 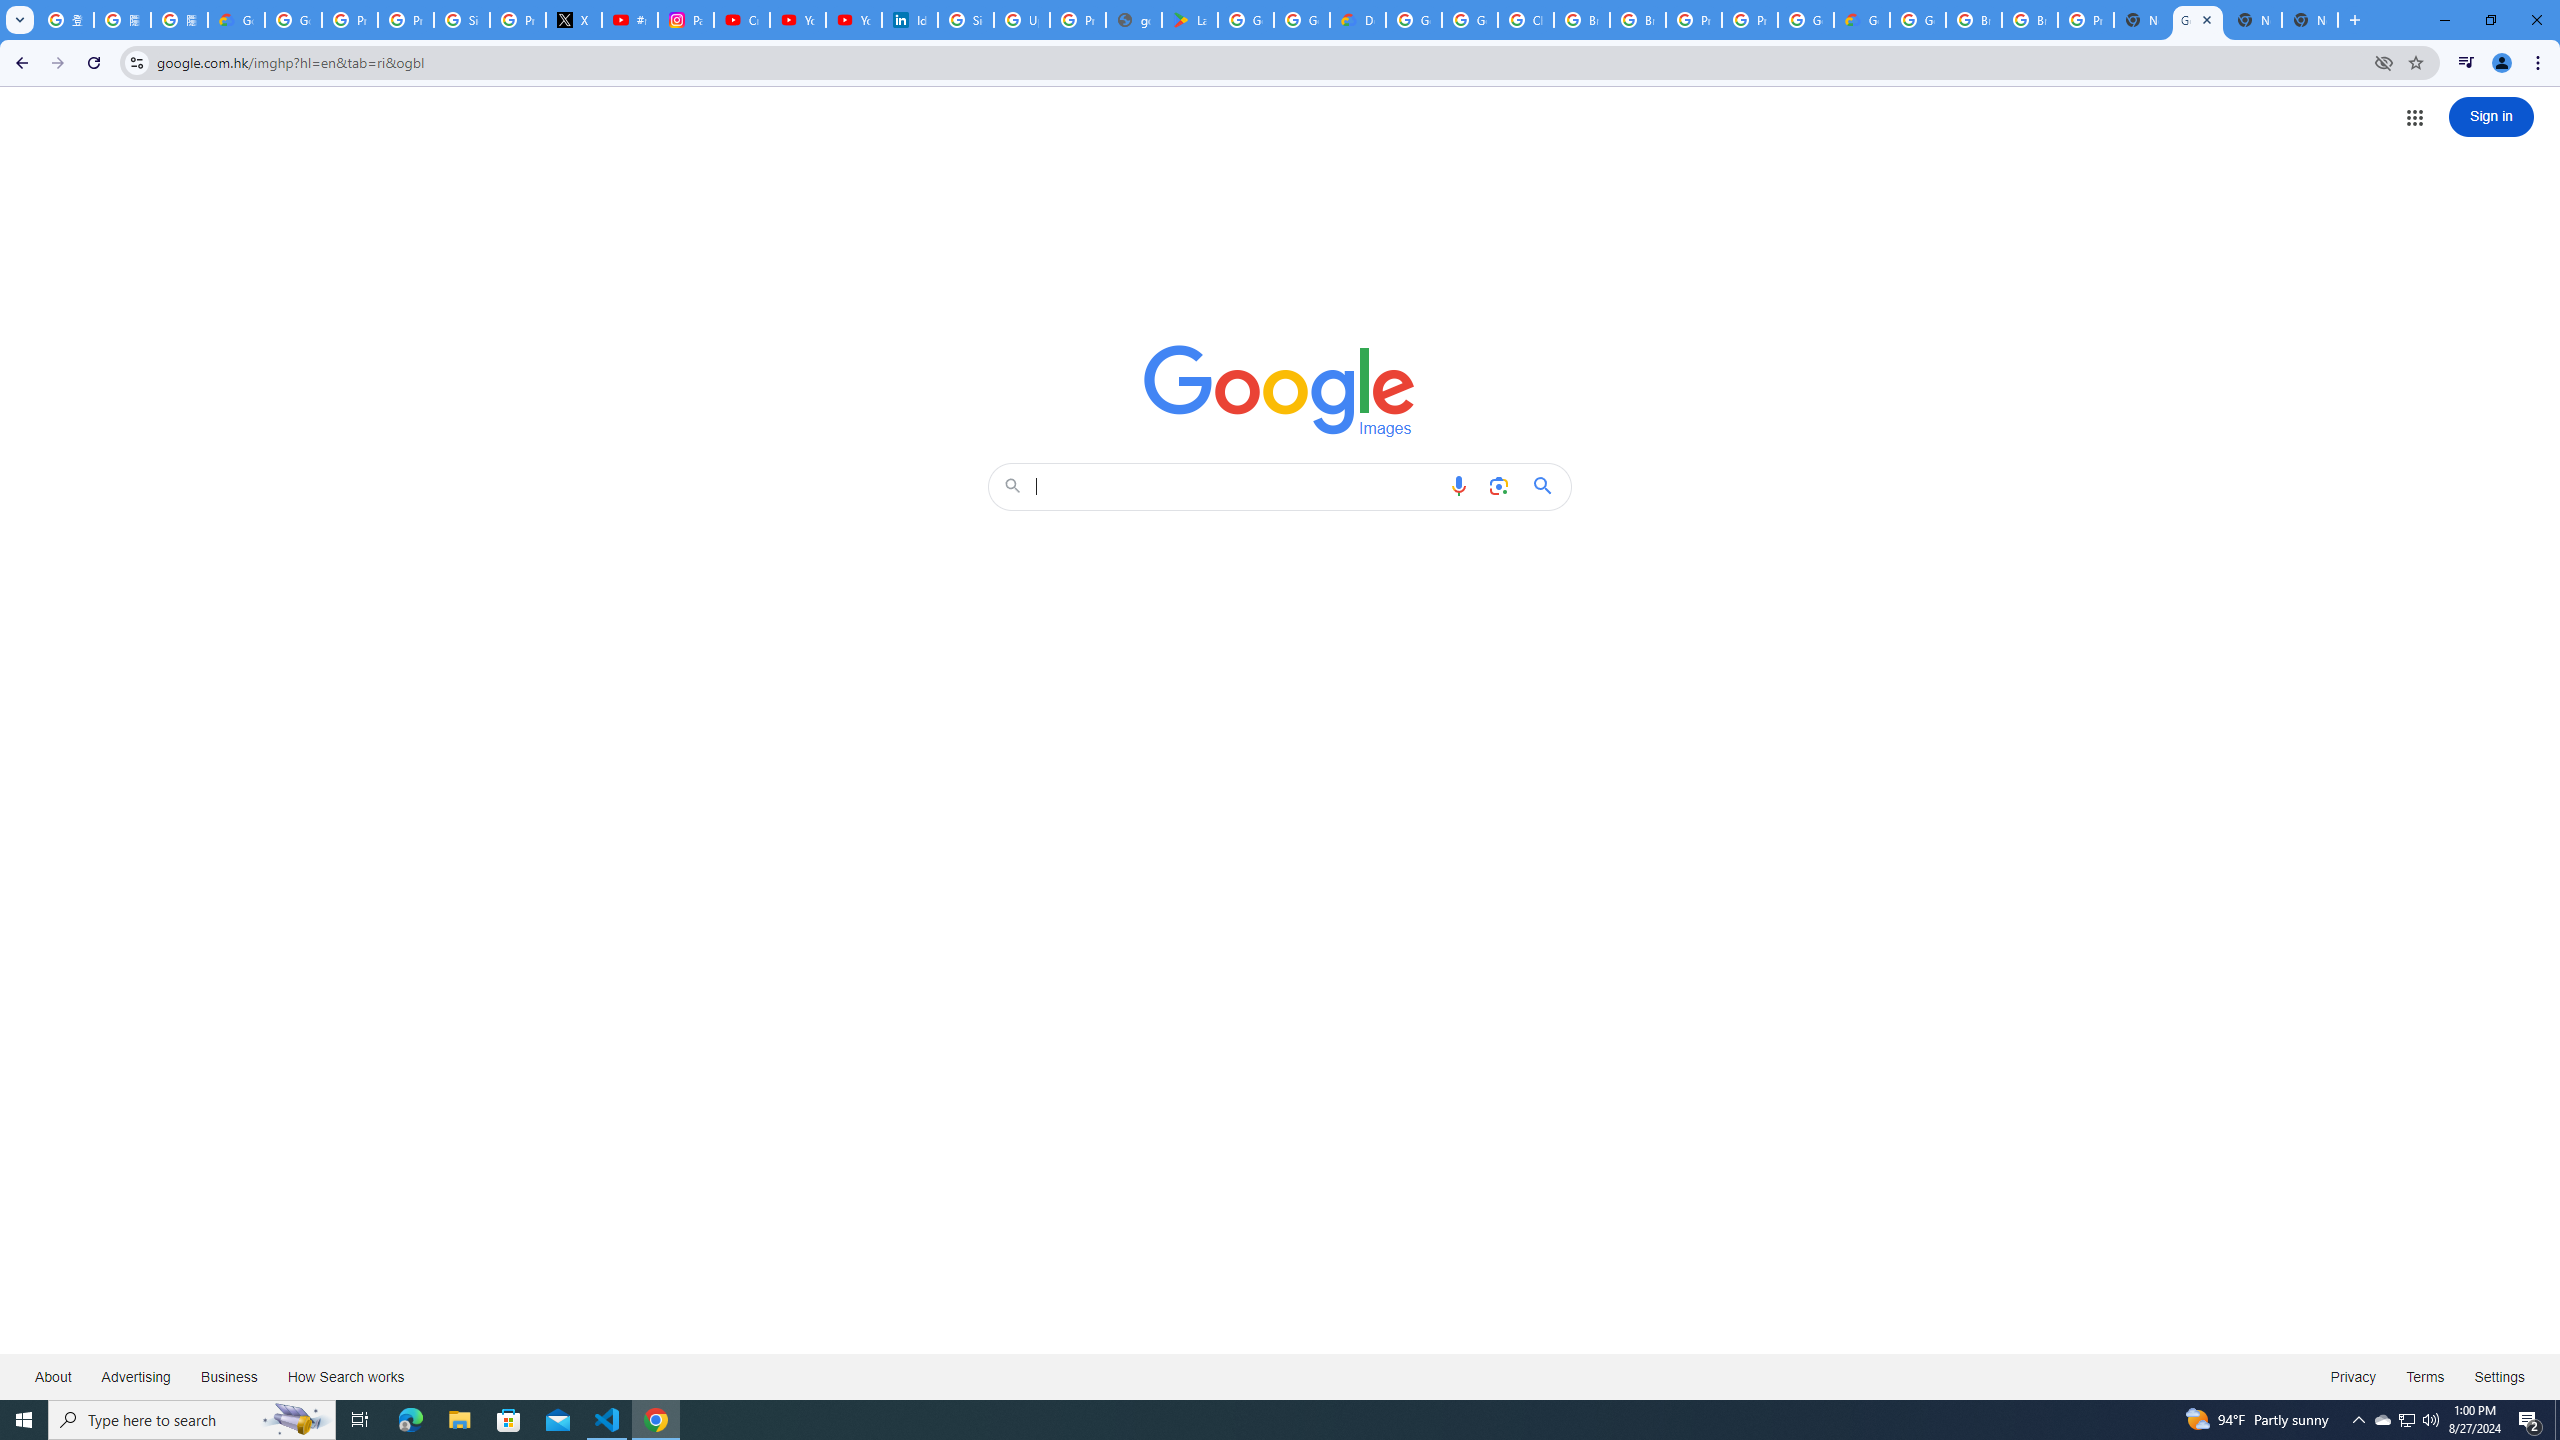 I want to click on X, so click(x=574, y=20).